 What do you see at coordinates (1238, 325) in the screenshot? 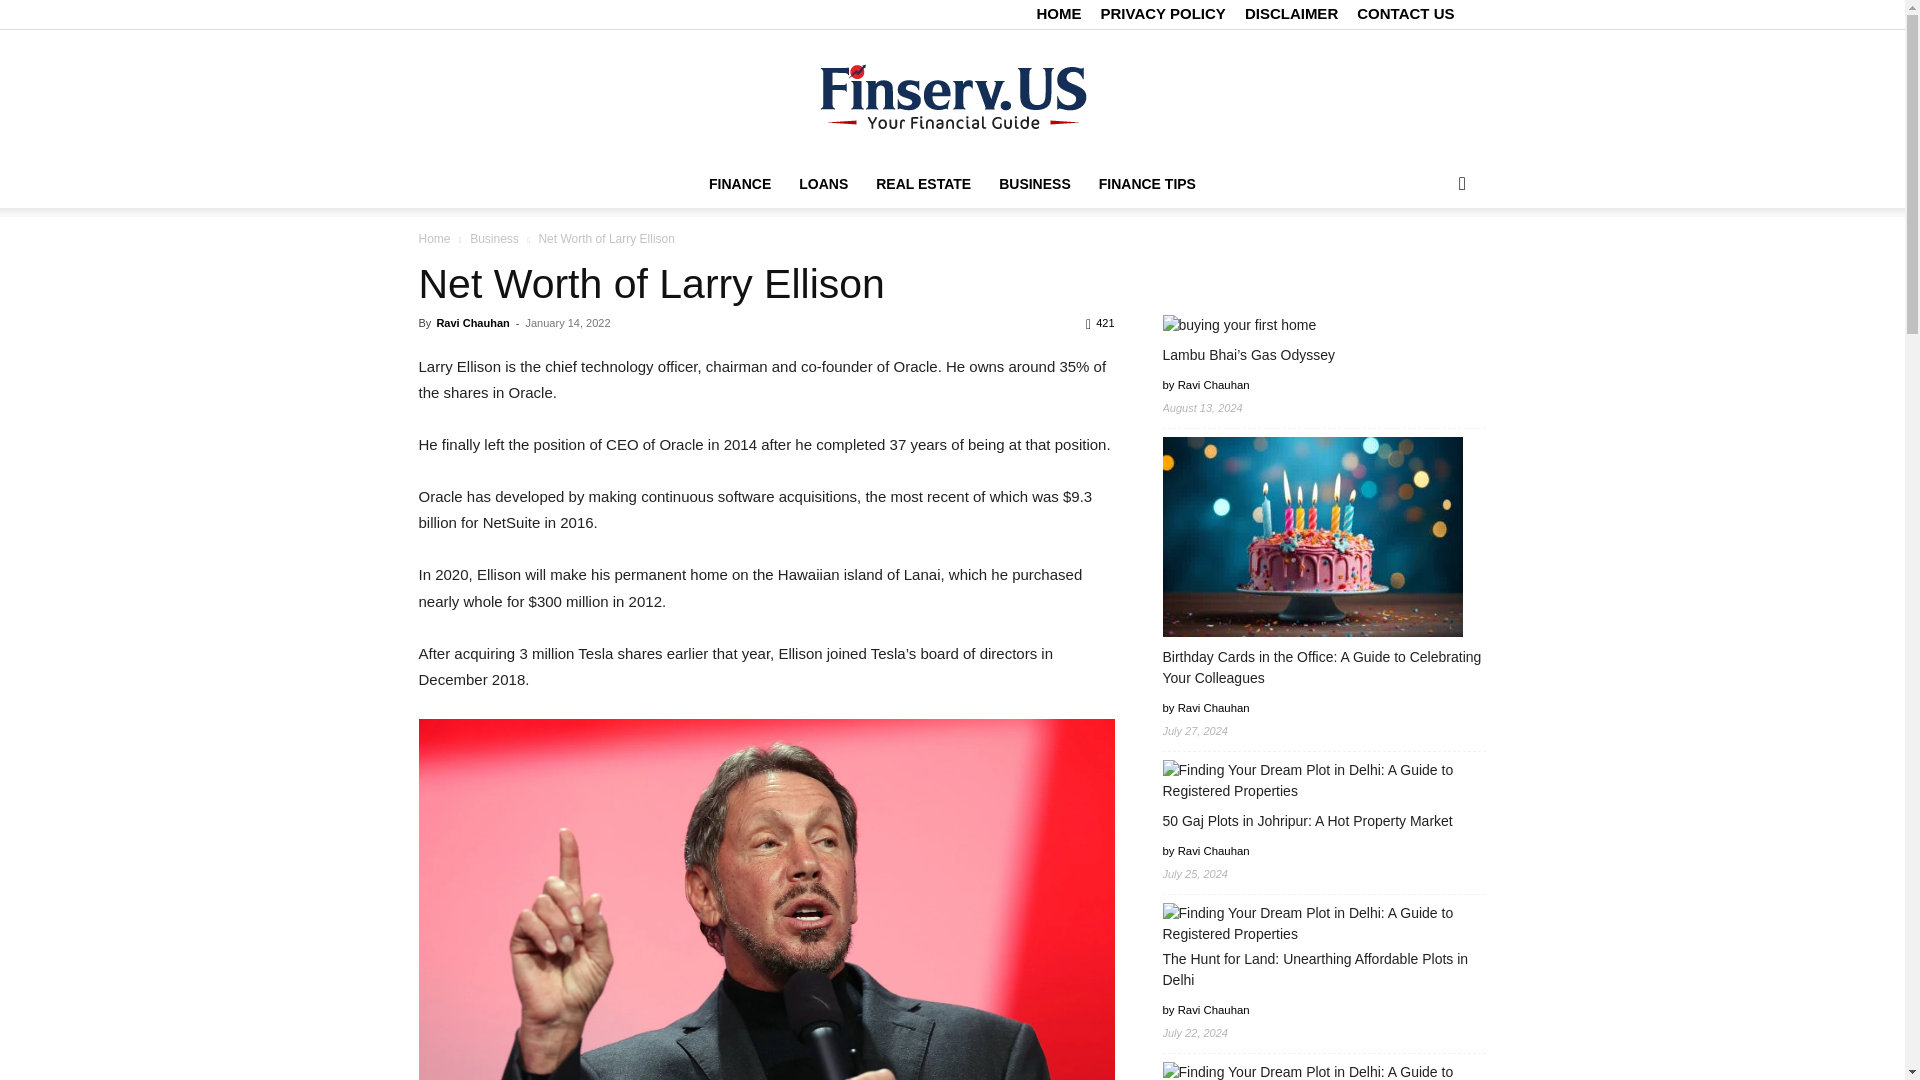
I see `Lambu Bhai's Gas Odyssey` at bounding box center [1238, 325].